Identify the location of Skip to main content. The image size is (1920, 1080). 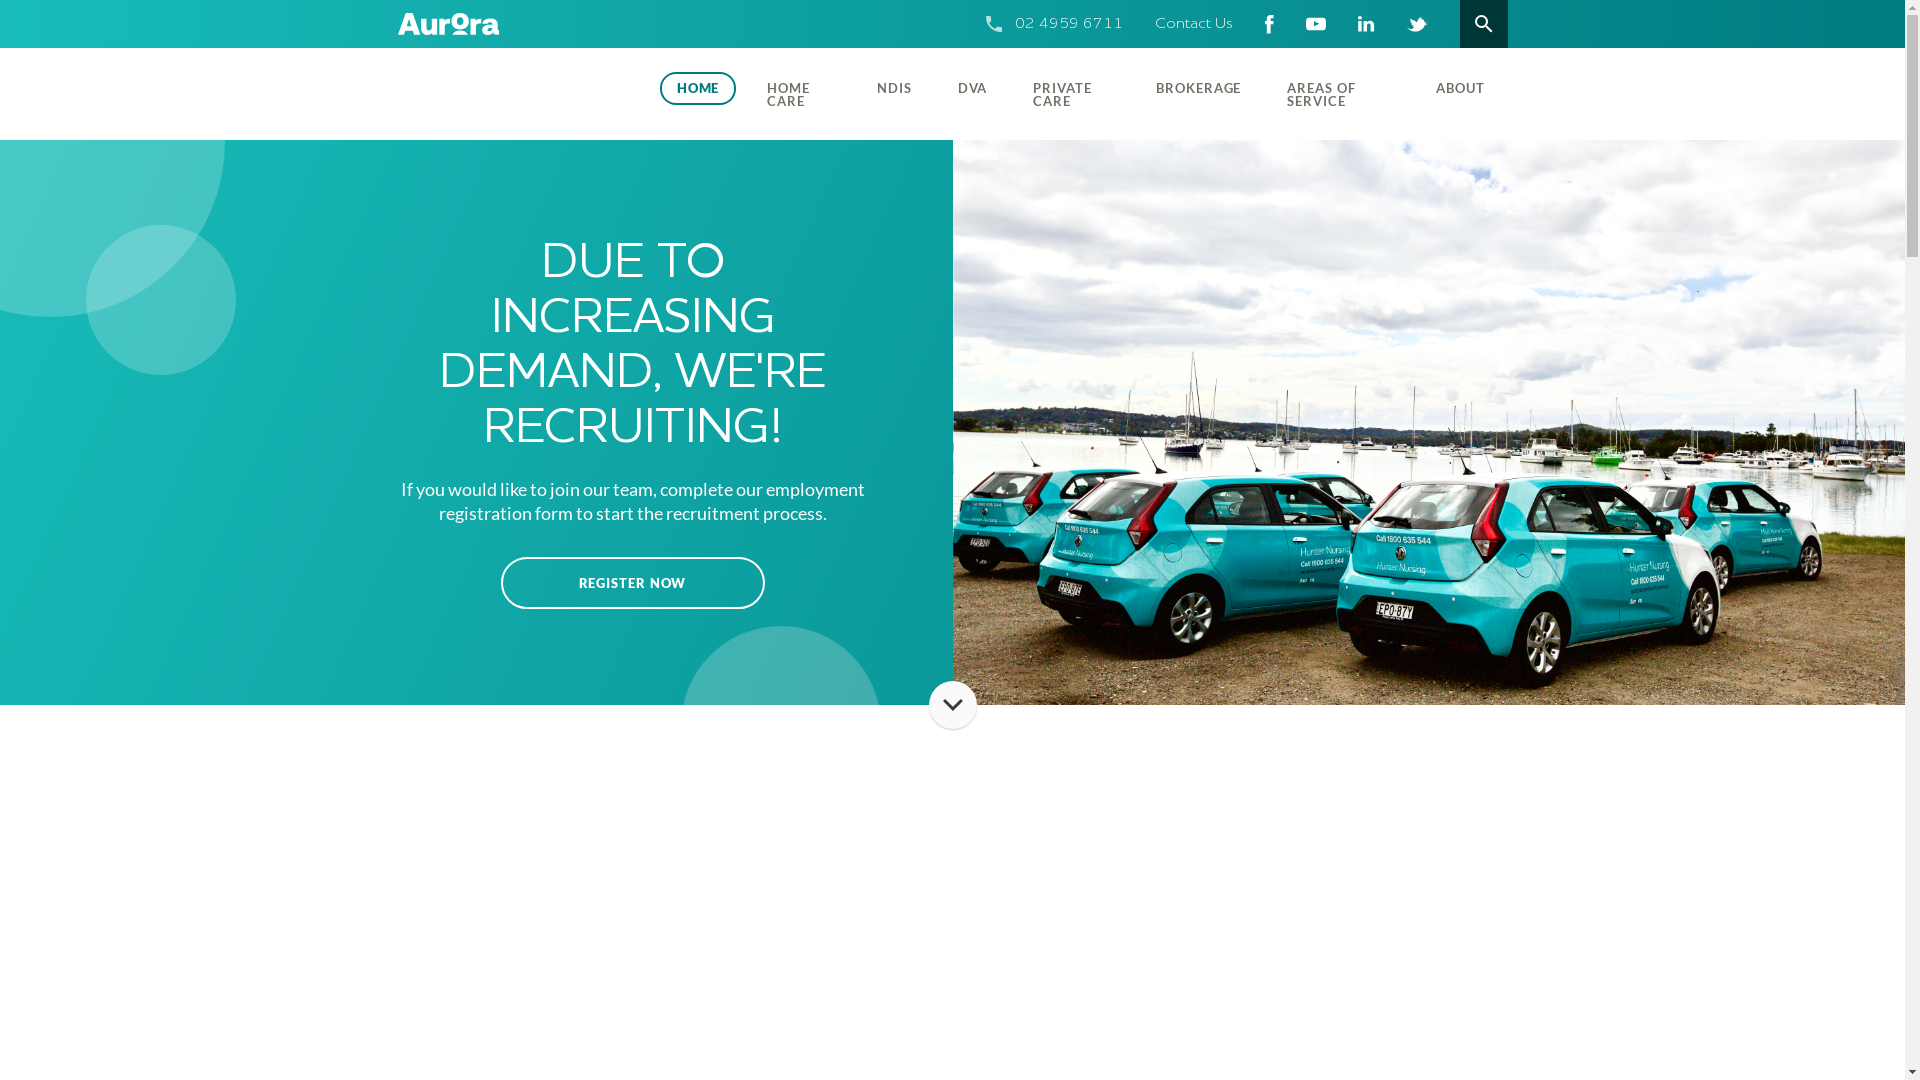
(0, 0).